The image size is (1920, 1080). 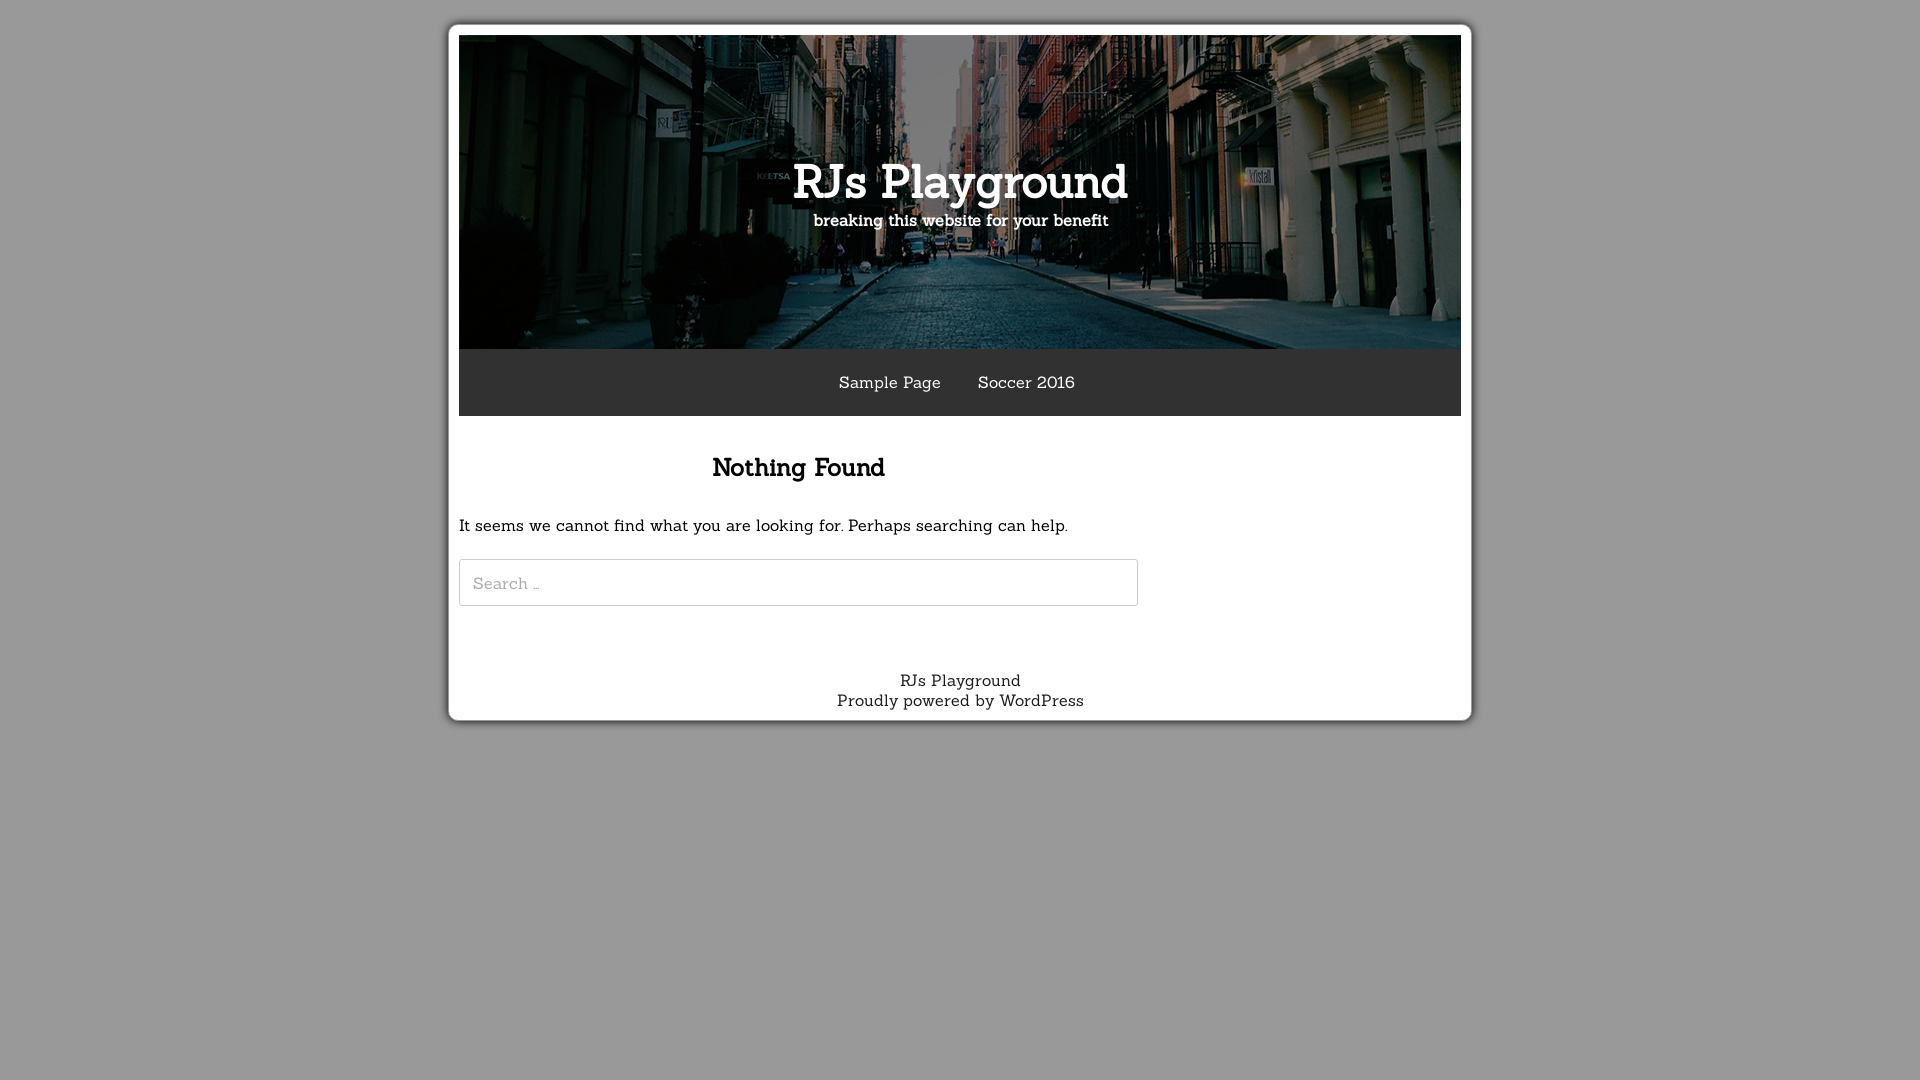 I want to click on RJs Playground, so click(x=960, y=182).